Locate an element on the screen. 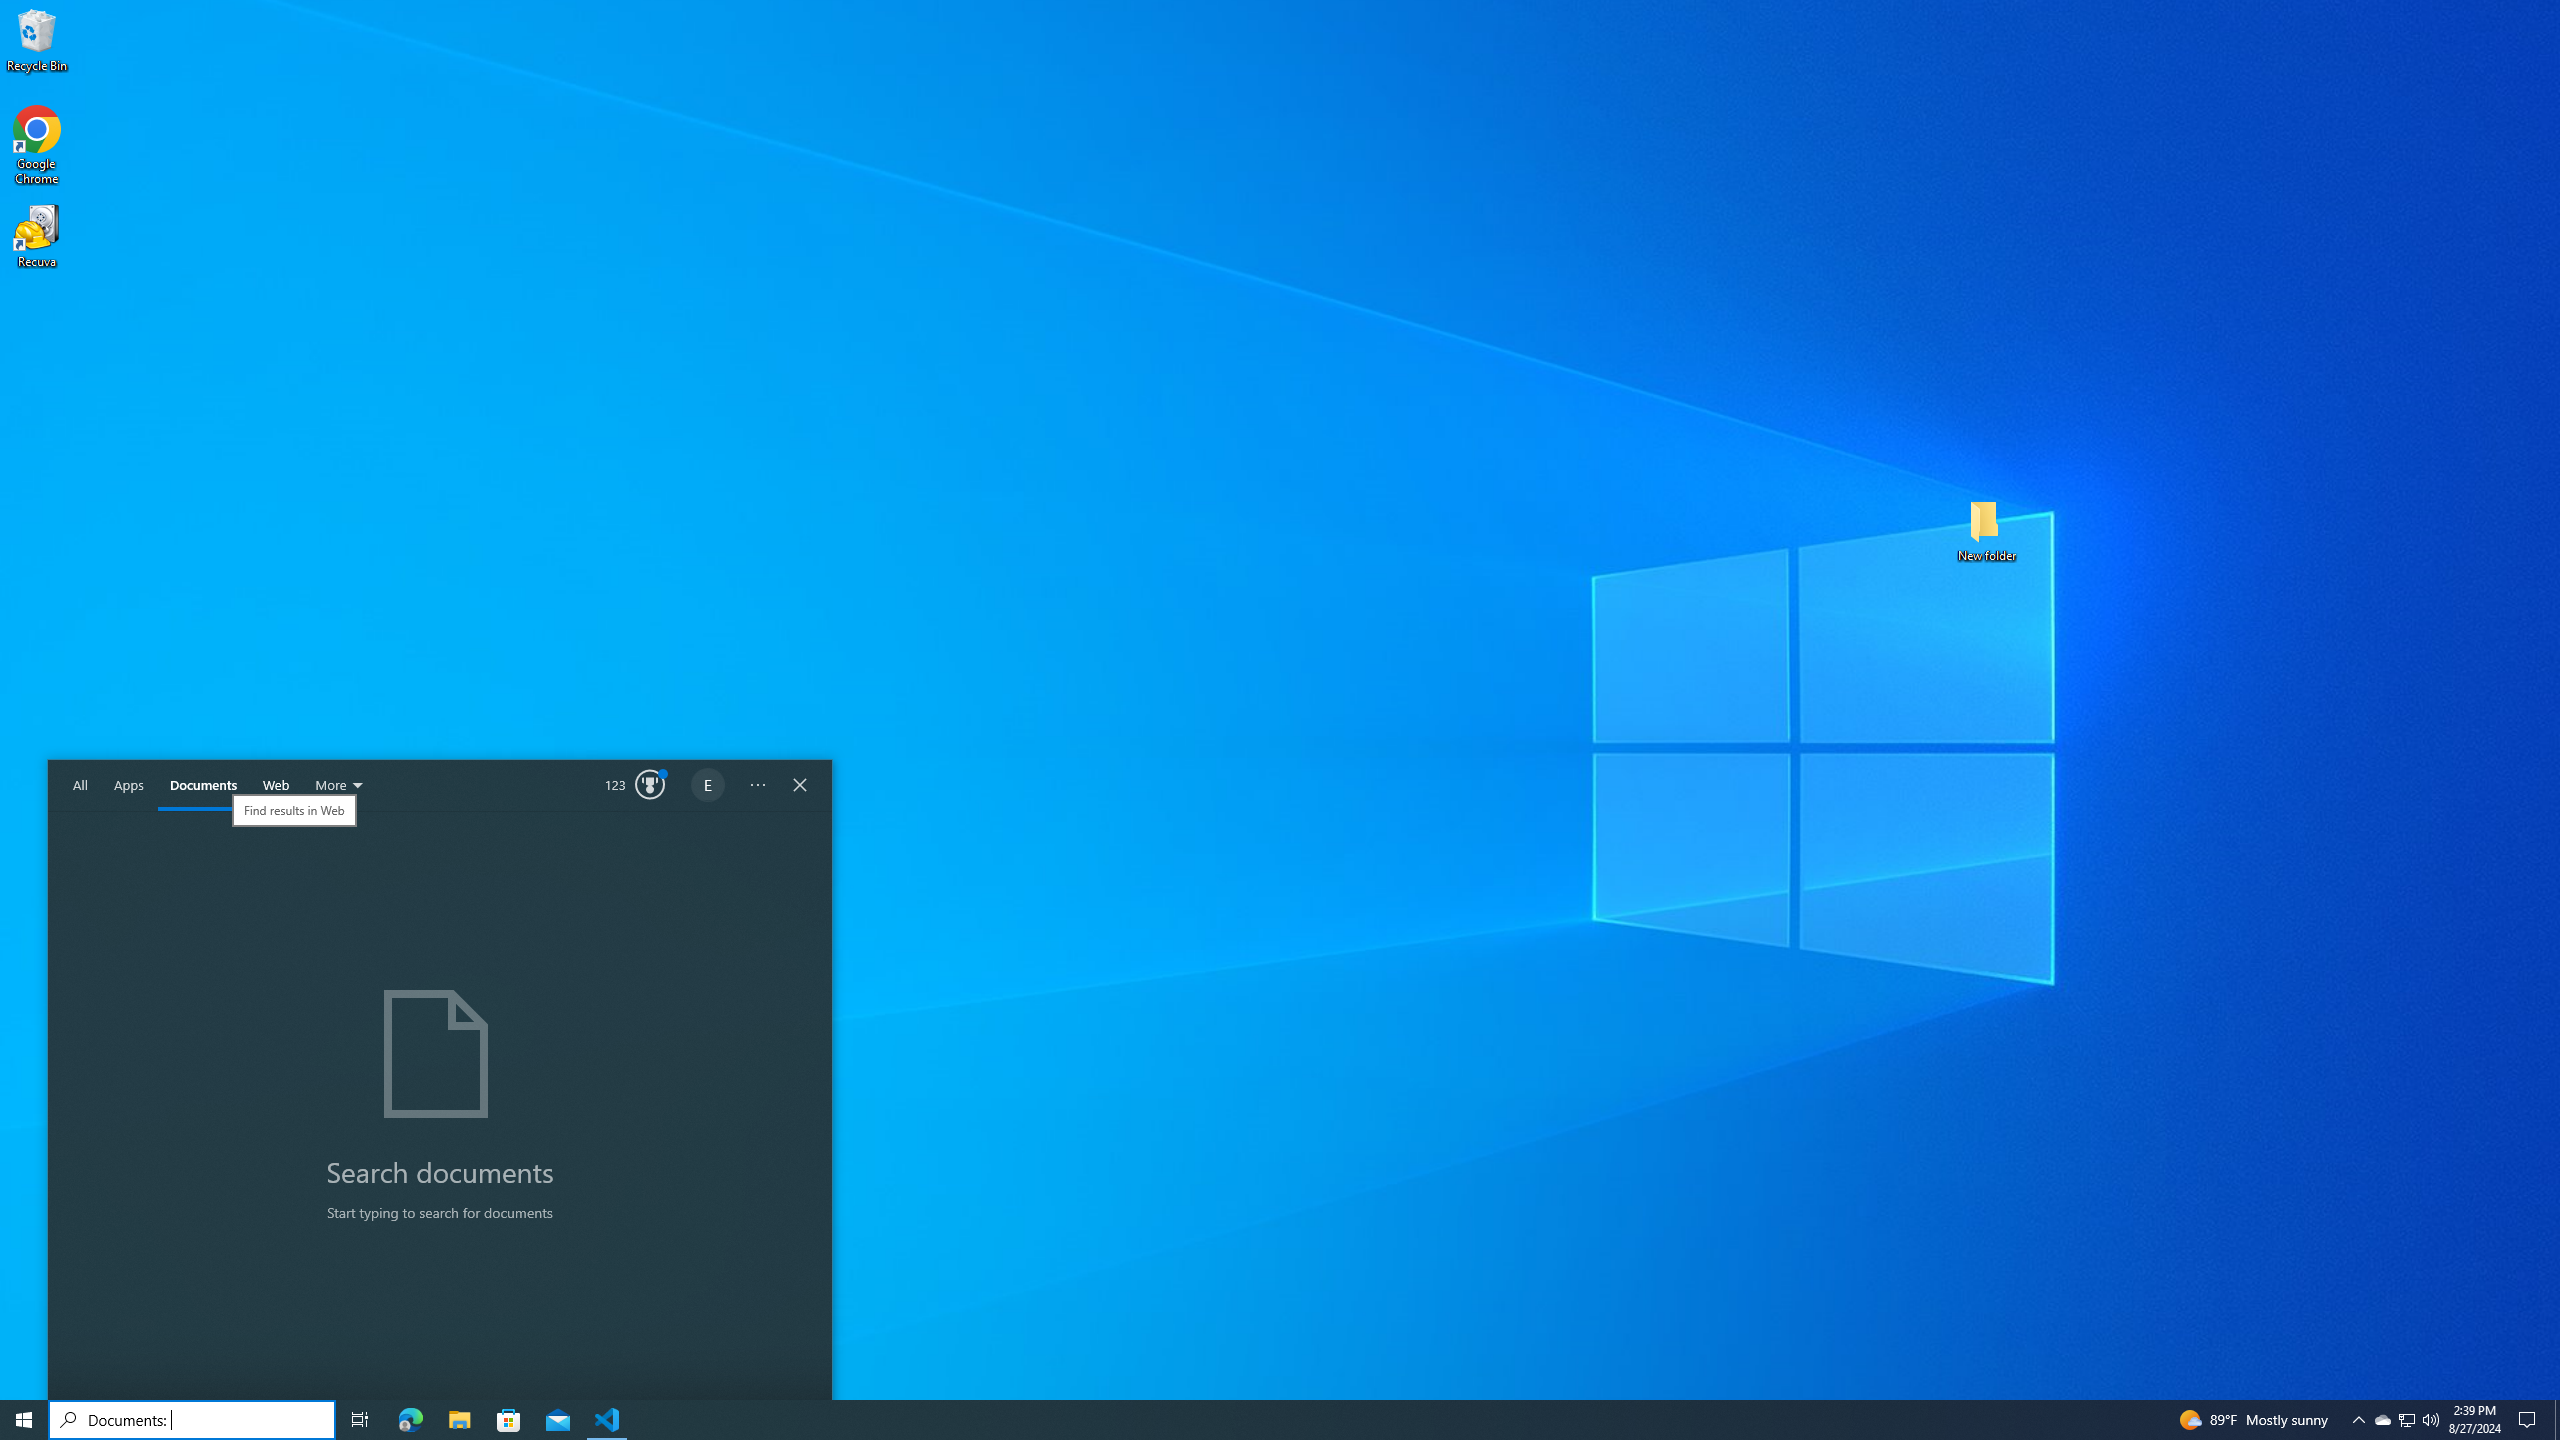  Web is located at coordinates (2358, 1420).